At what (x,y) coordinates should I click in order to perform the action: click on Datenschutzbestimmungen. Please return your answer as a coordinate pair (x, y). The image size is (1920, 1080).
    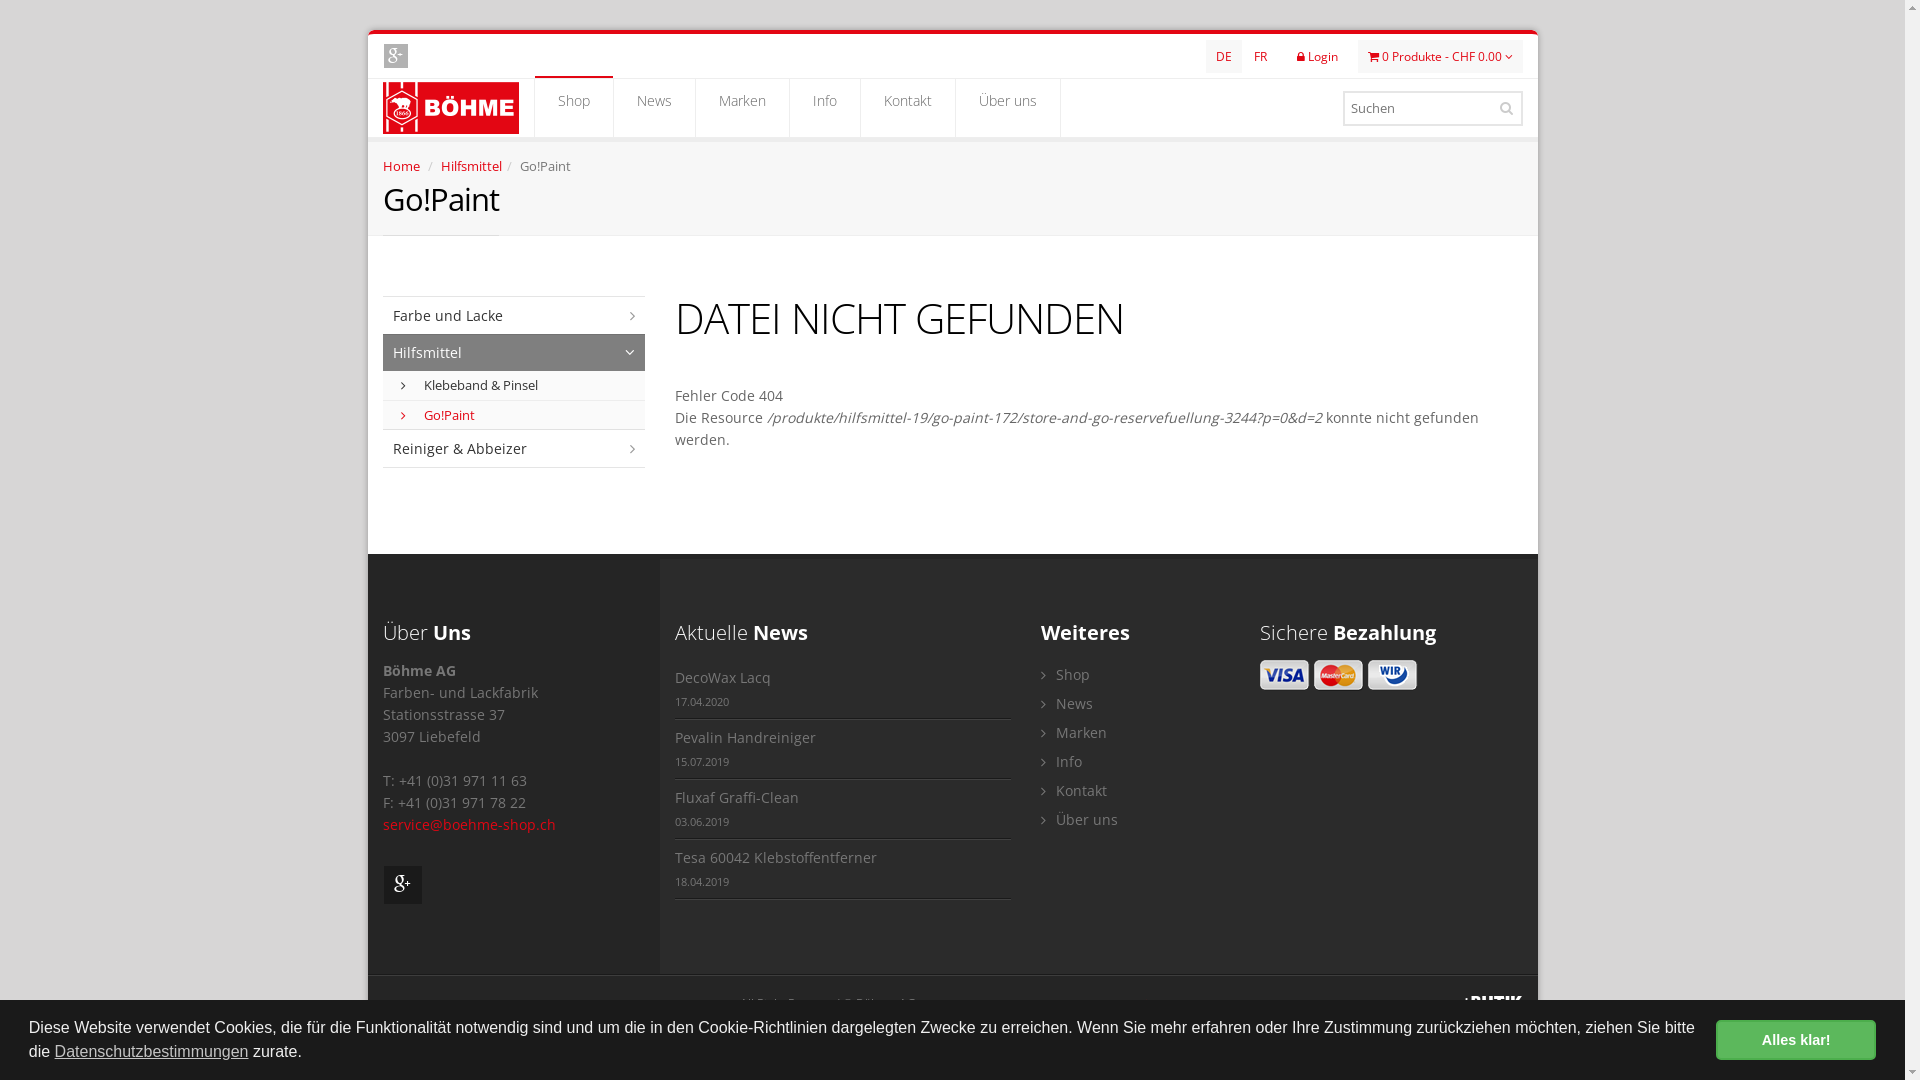
    Looking at the image, I should click on (152, 1052).